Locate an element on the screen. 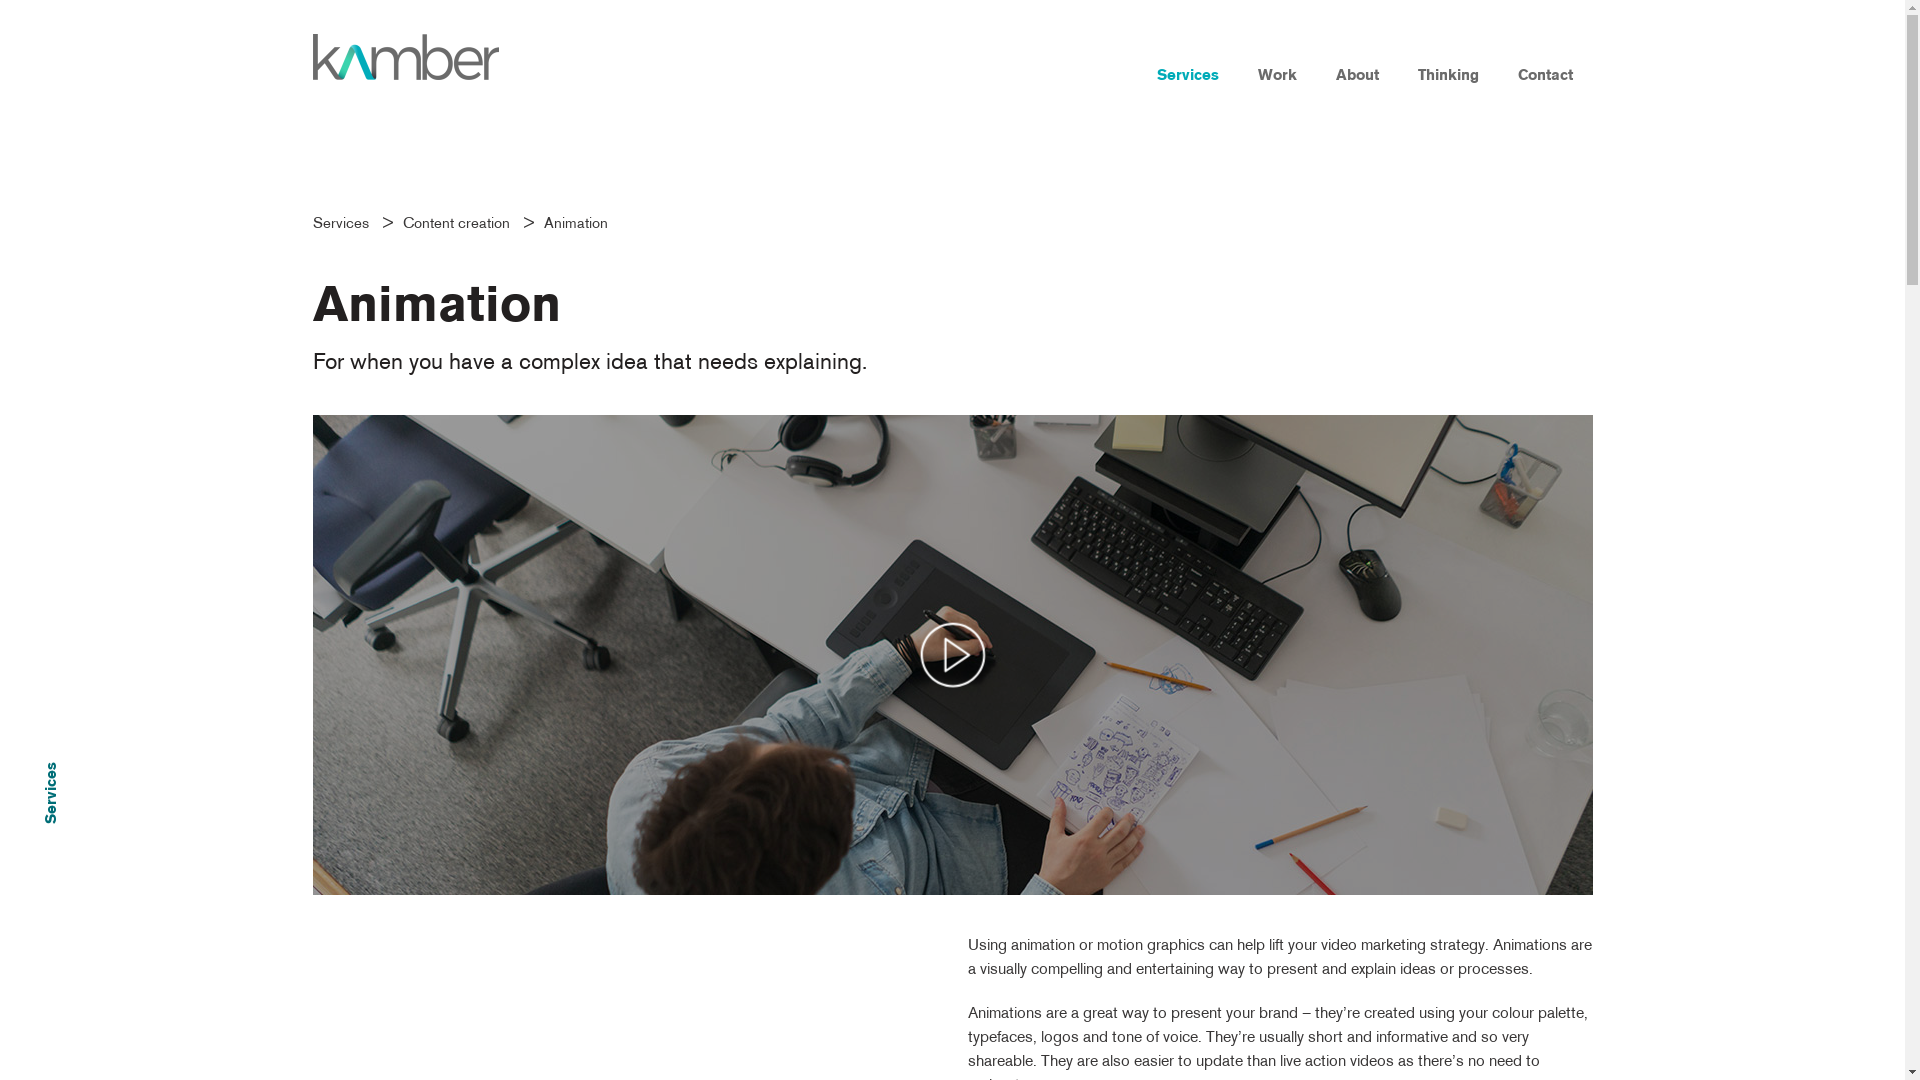  Animation is located at coordinates (581, 224).